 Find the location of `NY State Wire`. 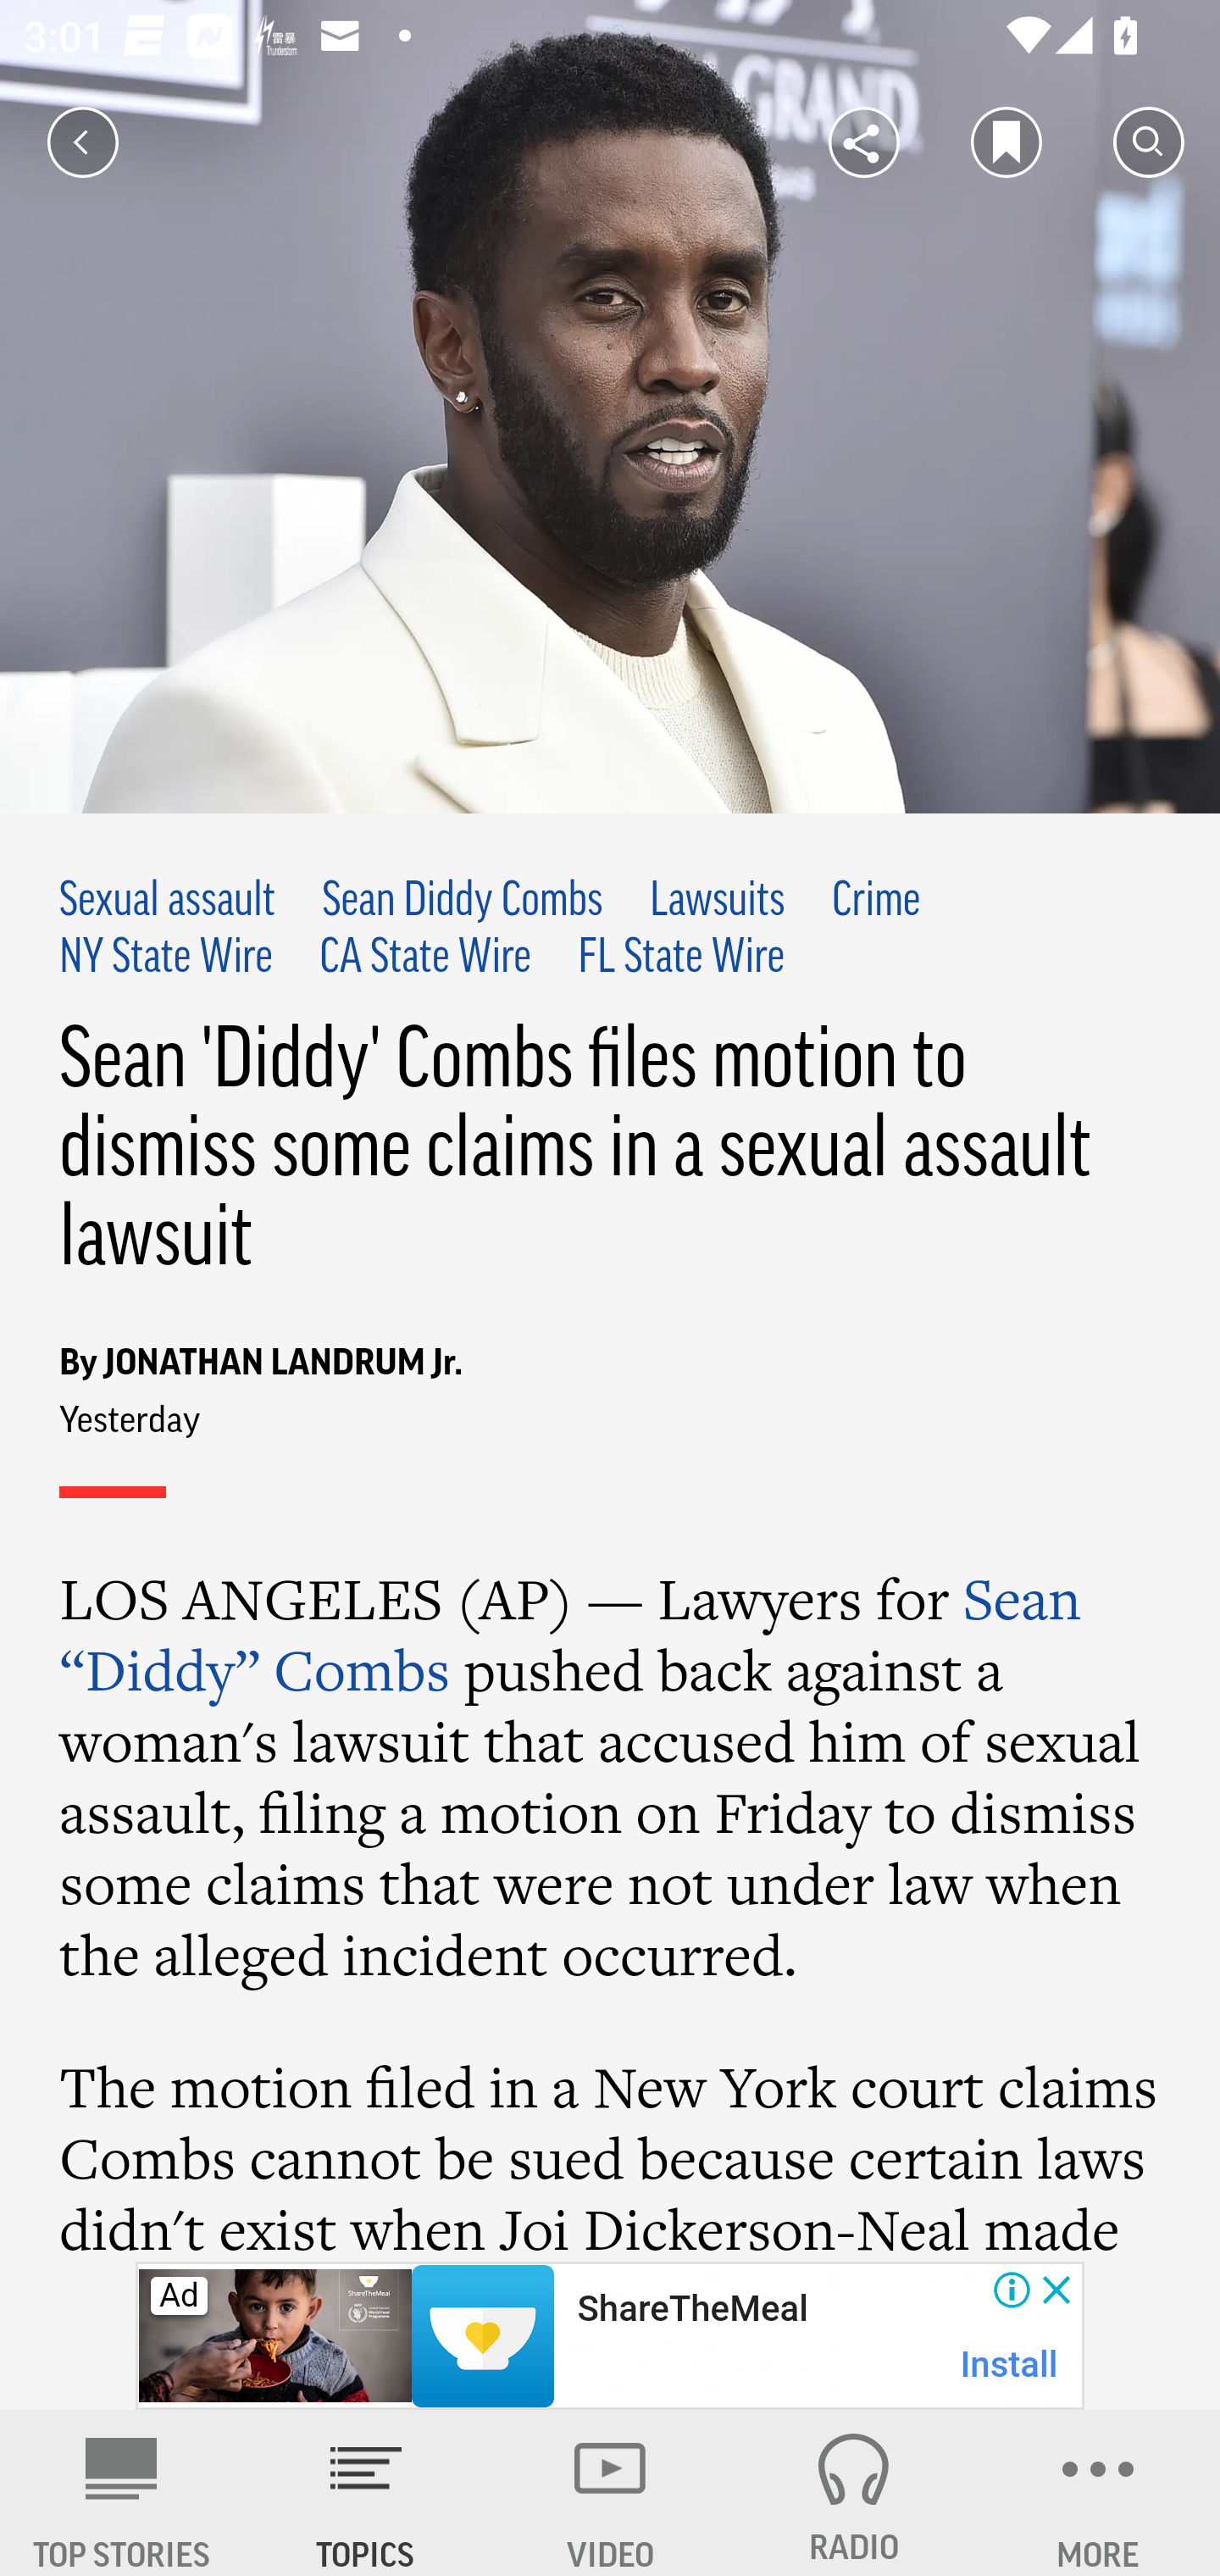

NY State Wire is located at coordinates (168, 959).